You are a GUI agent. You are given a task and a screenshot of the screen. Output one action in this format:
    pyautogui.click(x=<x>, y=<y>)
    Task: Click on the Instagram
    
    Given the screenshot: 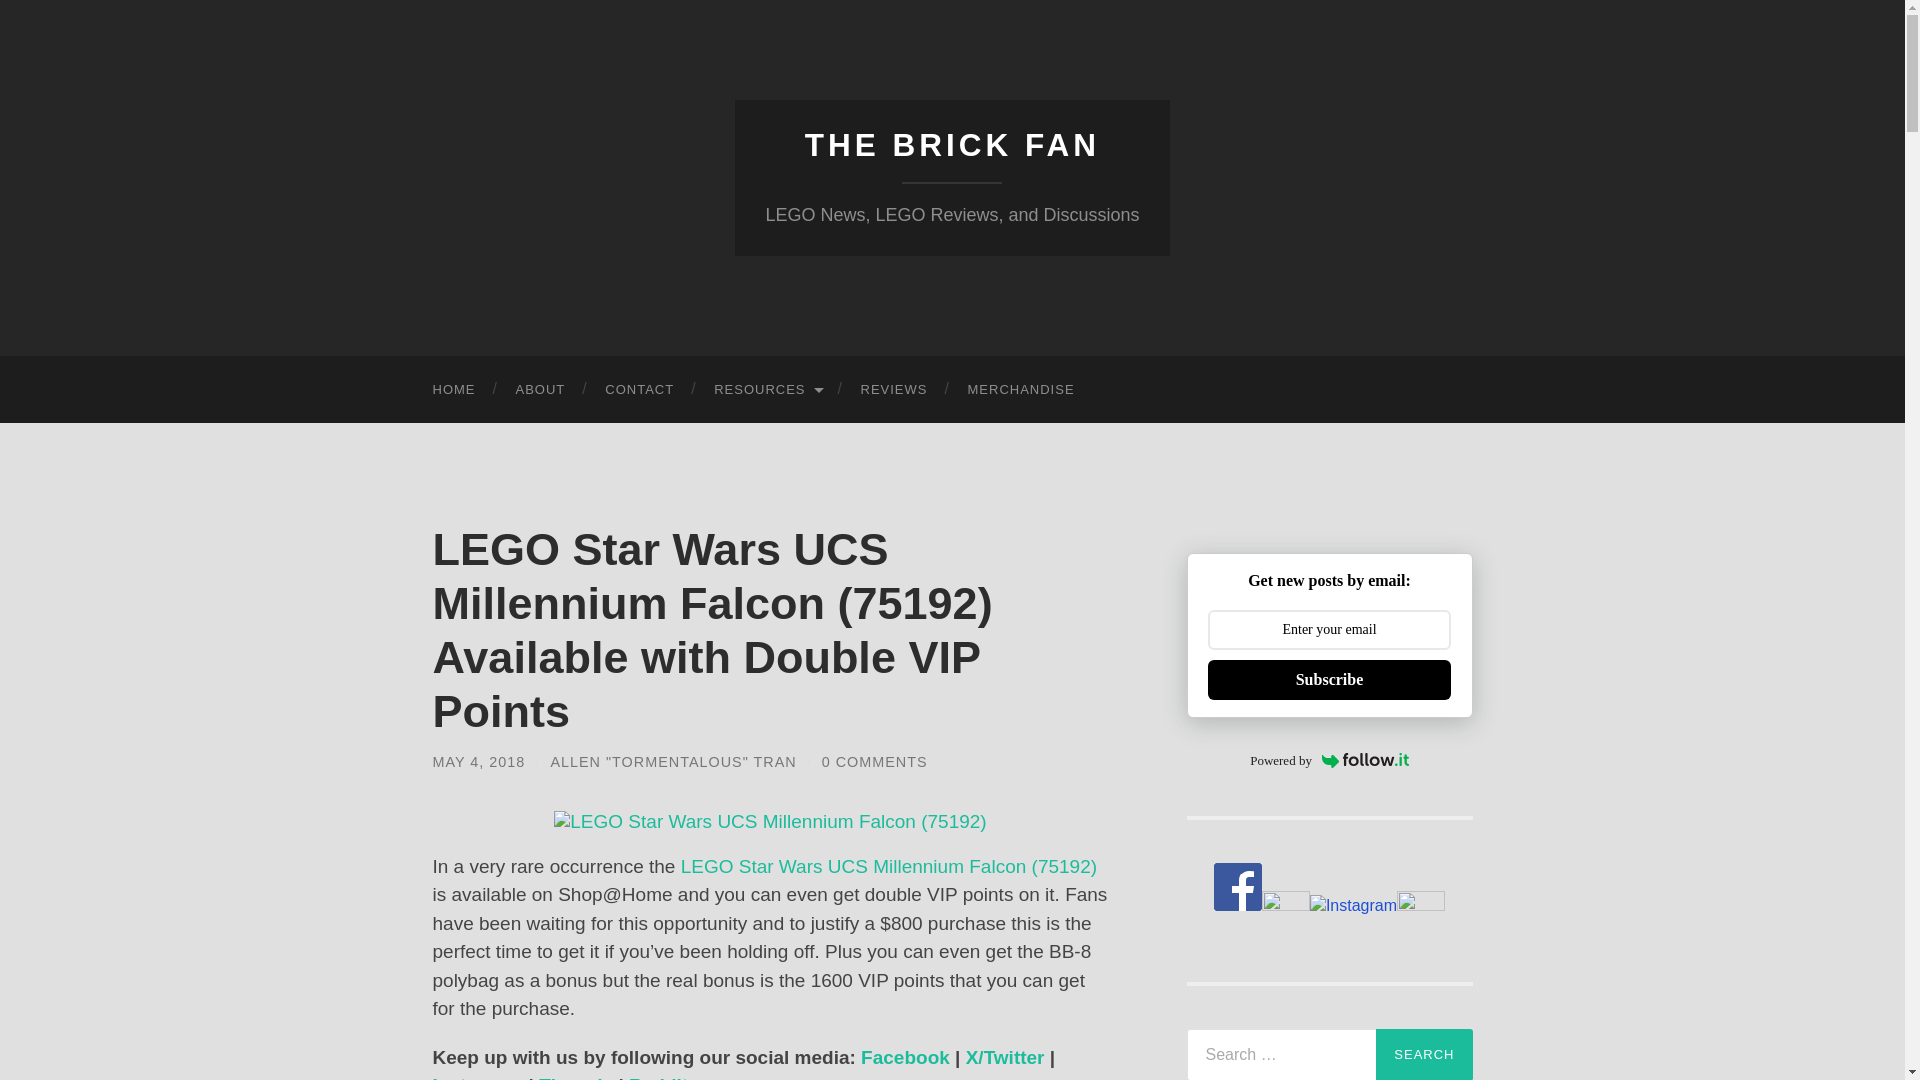 What is the action you would take?
    pyautogui.click(x=477, y=1077)
    